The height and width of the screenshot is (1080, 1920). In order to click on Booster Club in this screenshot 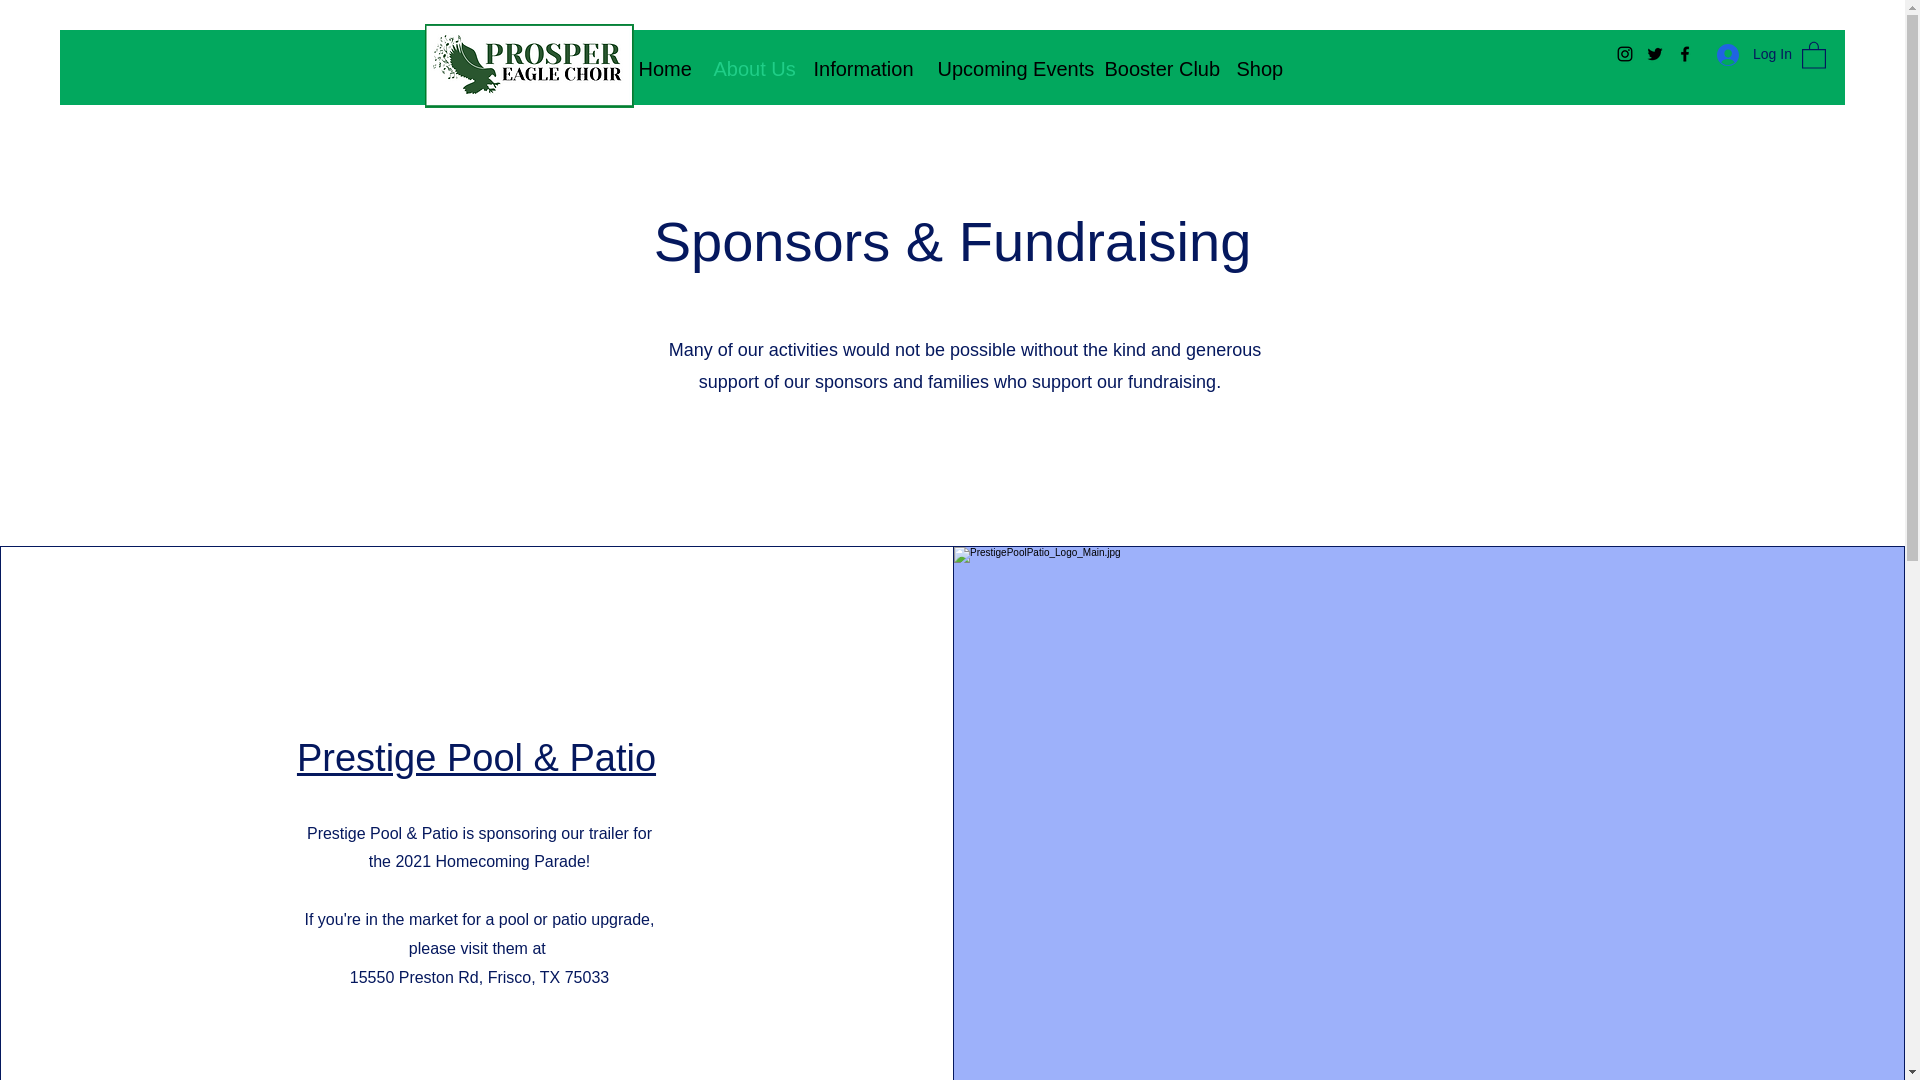, I will do `click(1156, 69)`.